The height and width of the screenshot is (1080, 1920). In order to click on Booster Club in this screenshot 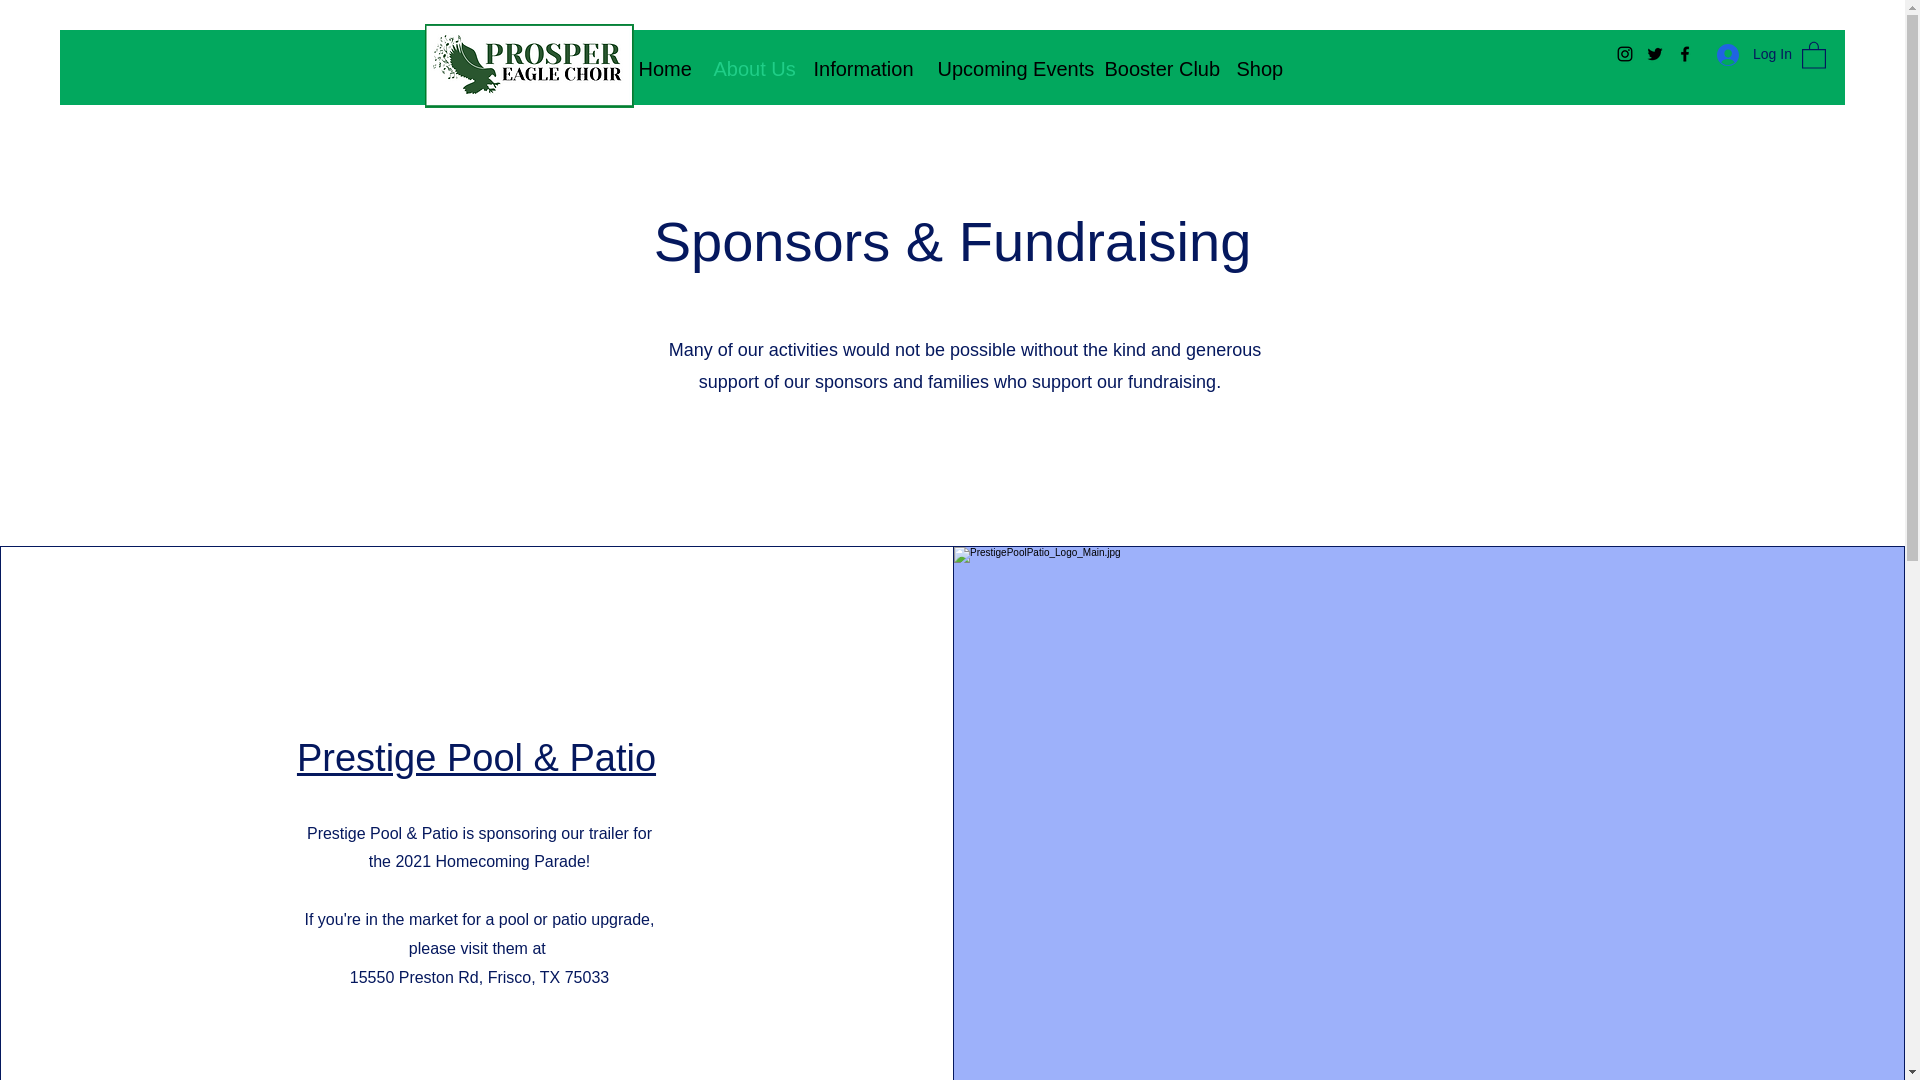, I will do `click(1156, 69)`.